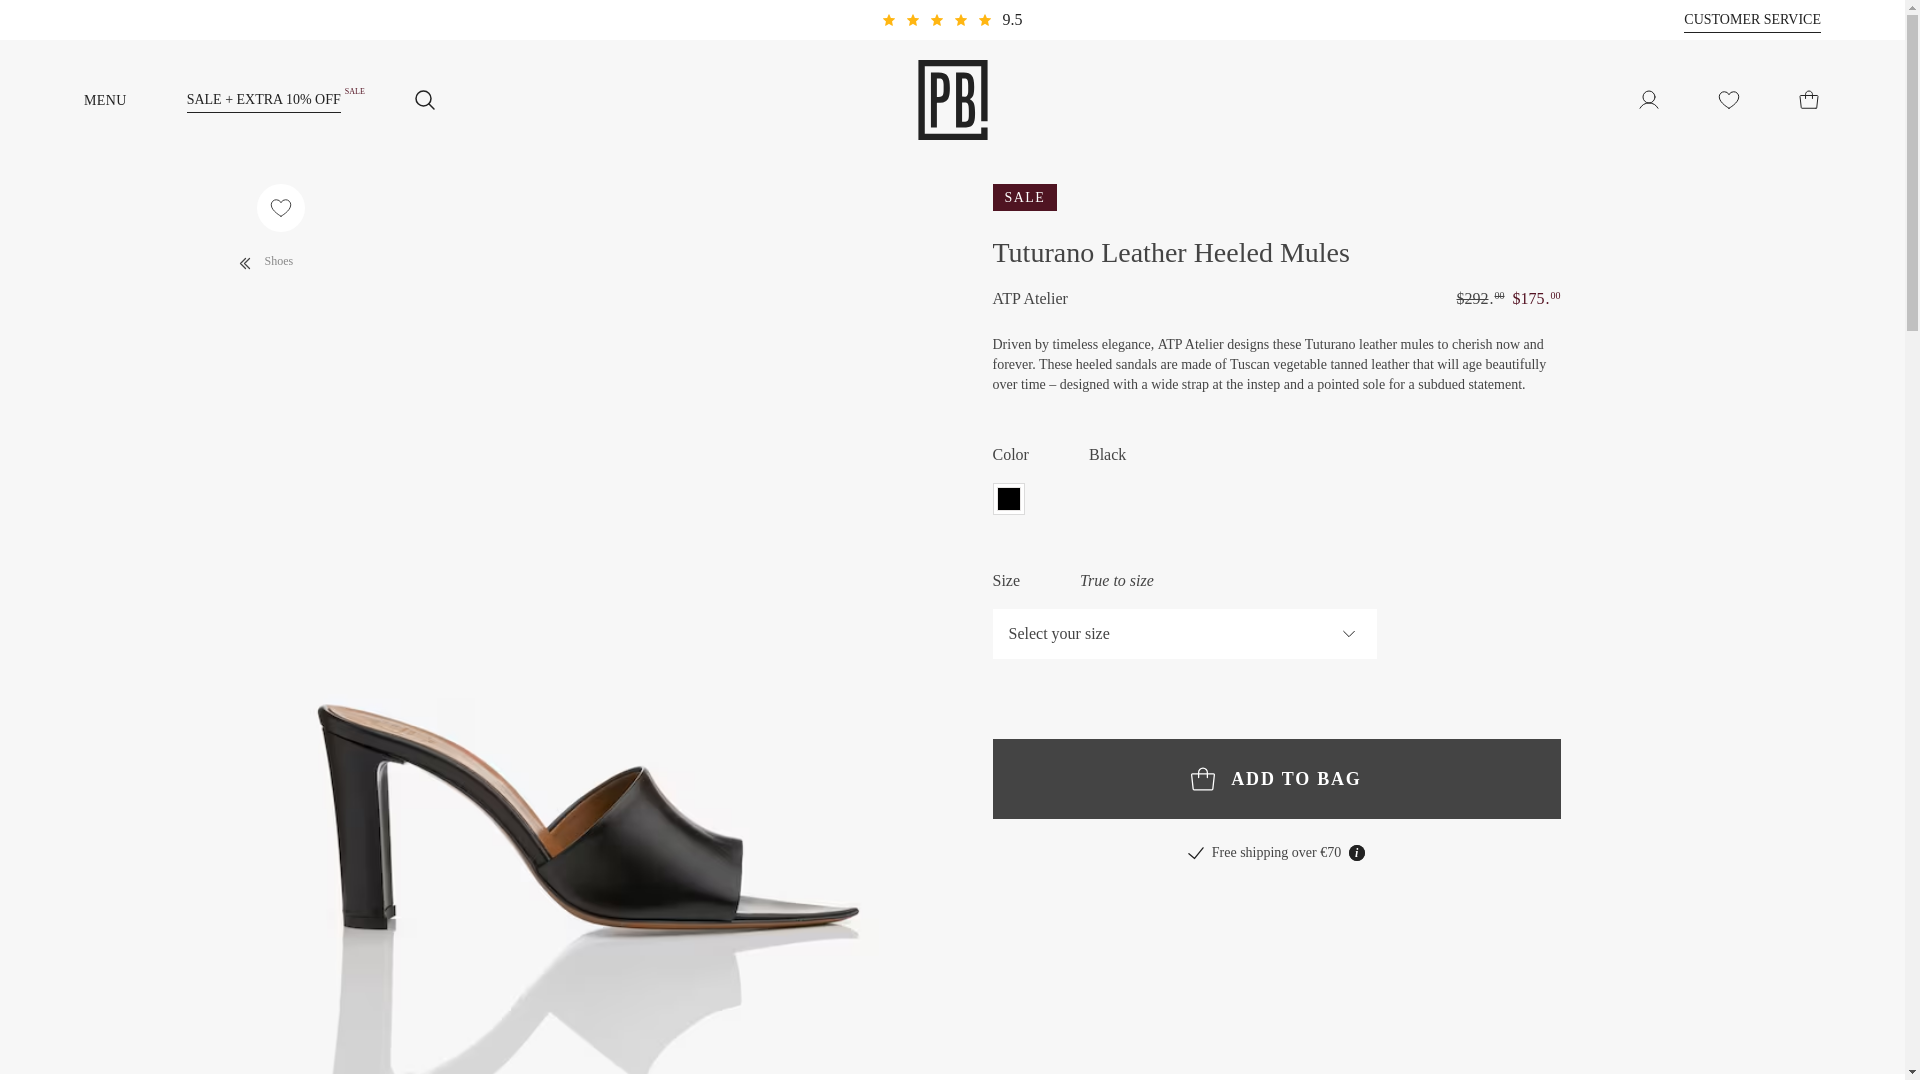  I want to click on ATP Atelier, so click(1030, 299).